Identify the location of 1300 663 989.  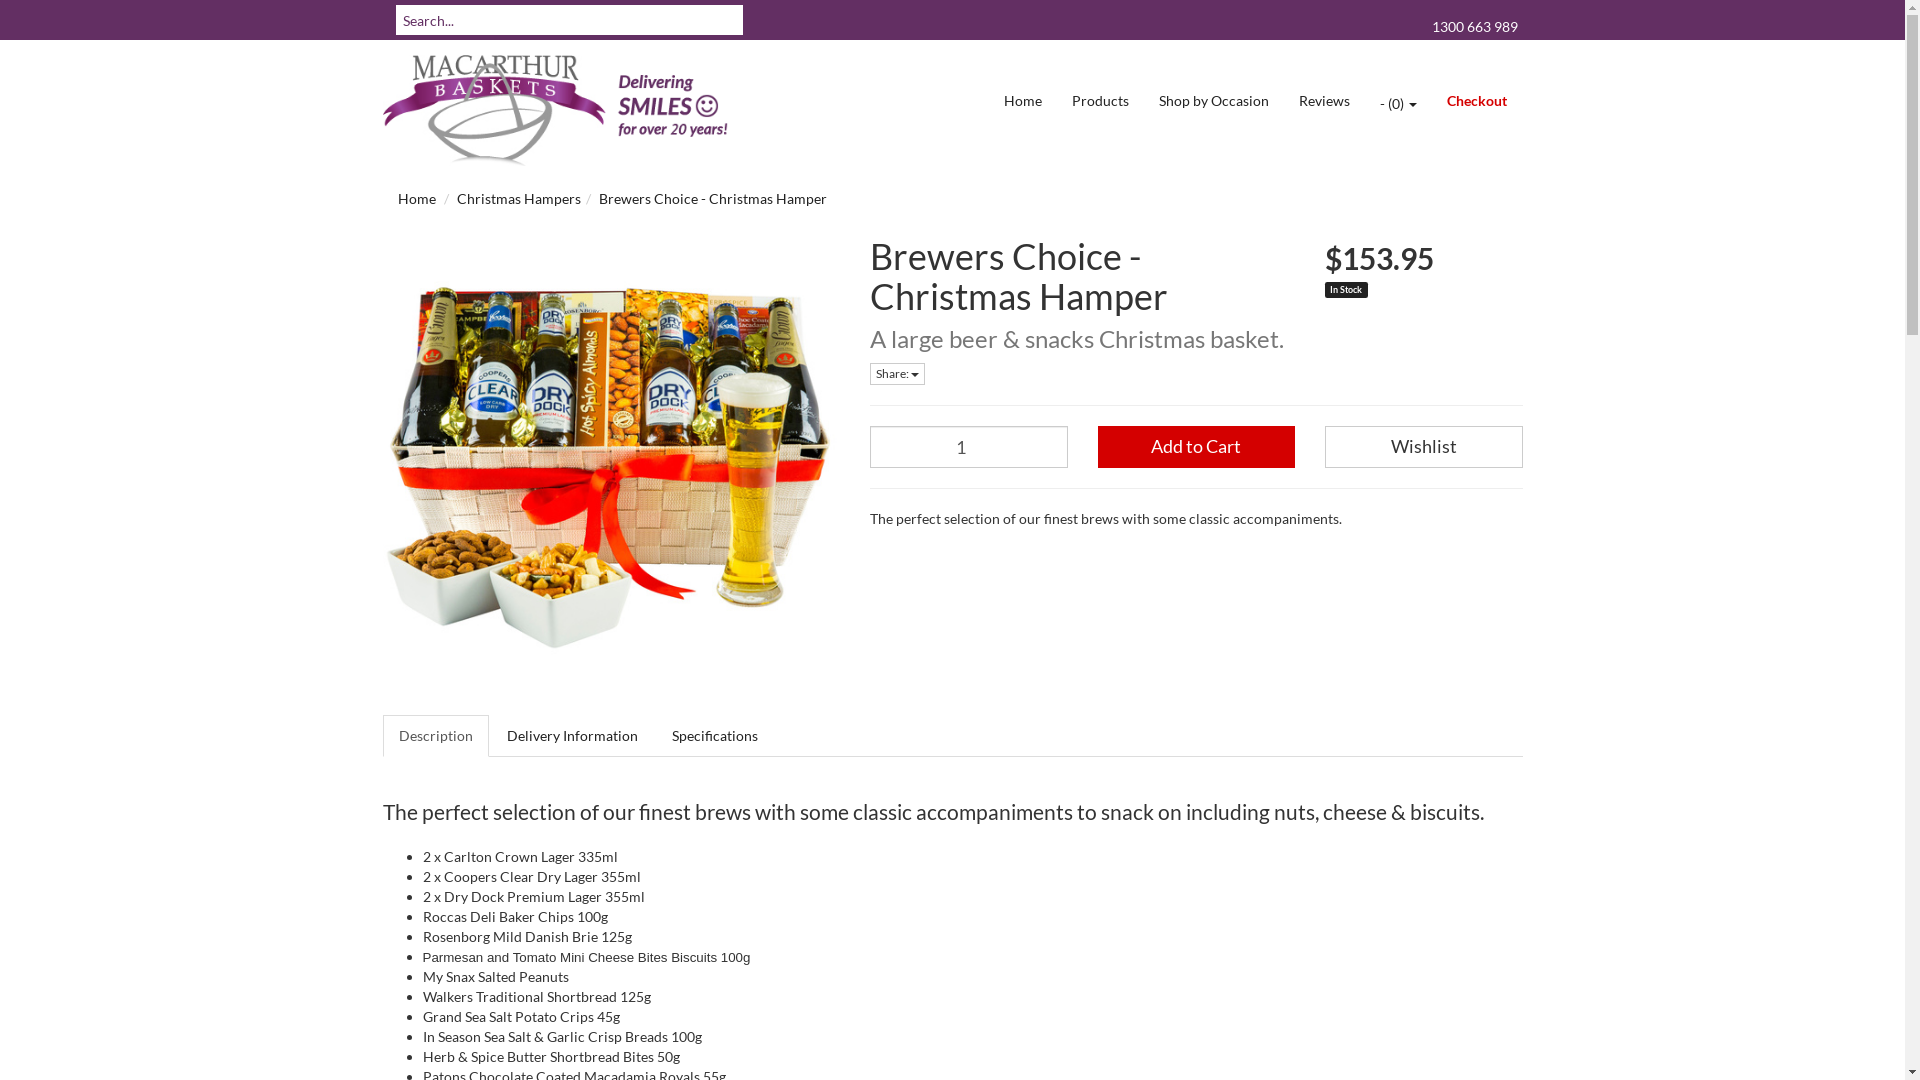
(1475, 26).